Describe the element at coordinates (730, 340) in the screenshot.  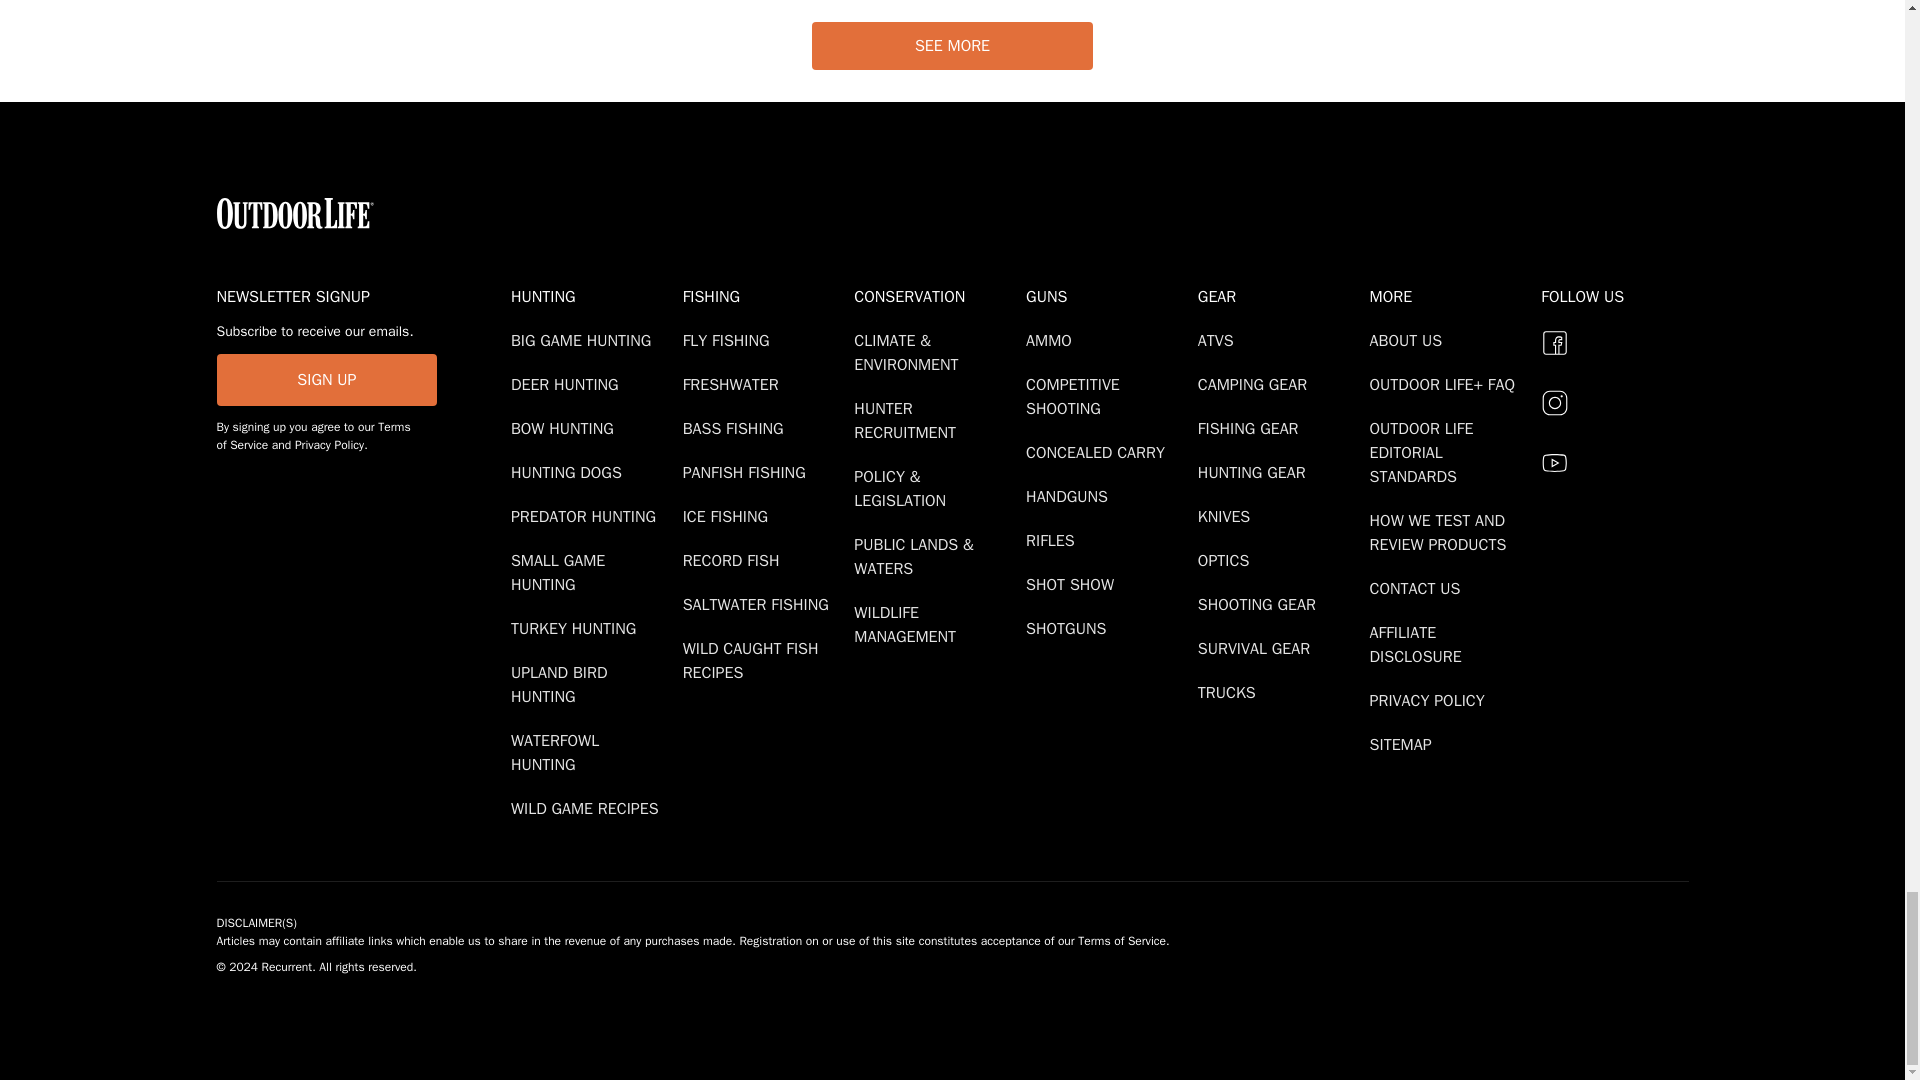
I see `Fly Fishing` at that location.